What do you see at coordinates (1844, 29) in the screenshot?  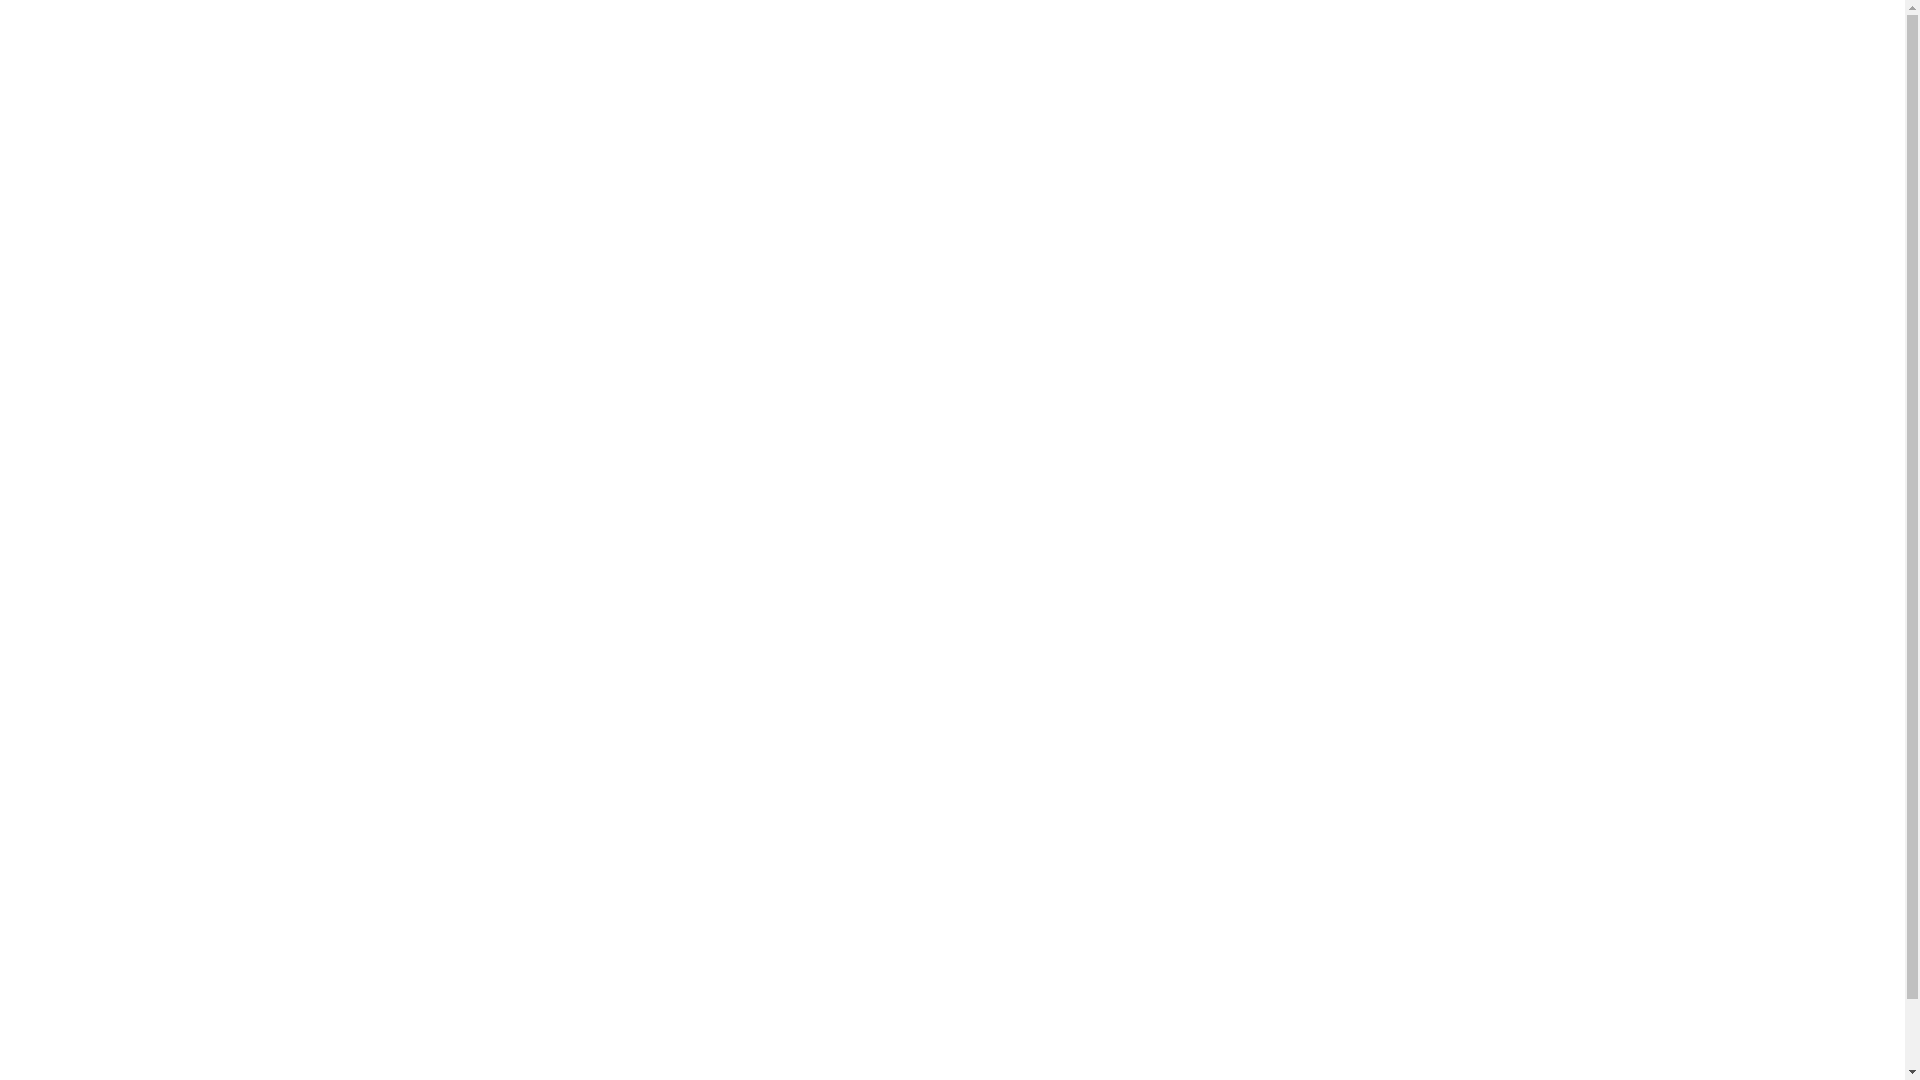 I see `0` at bounding box center [1844, 29].